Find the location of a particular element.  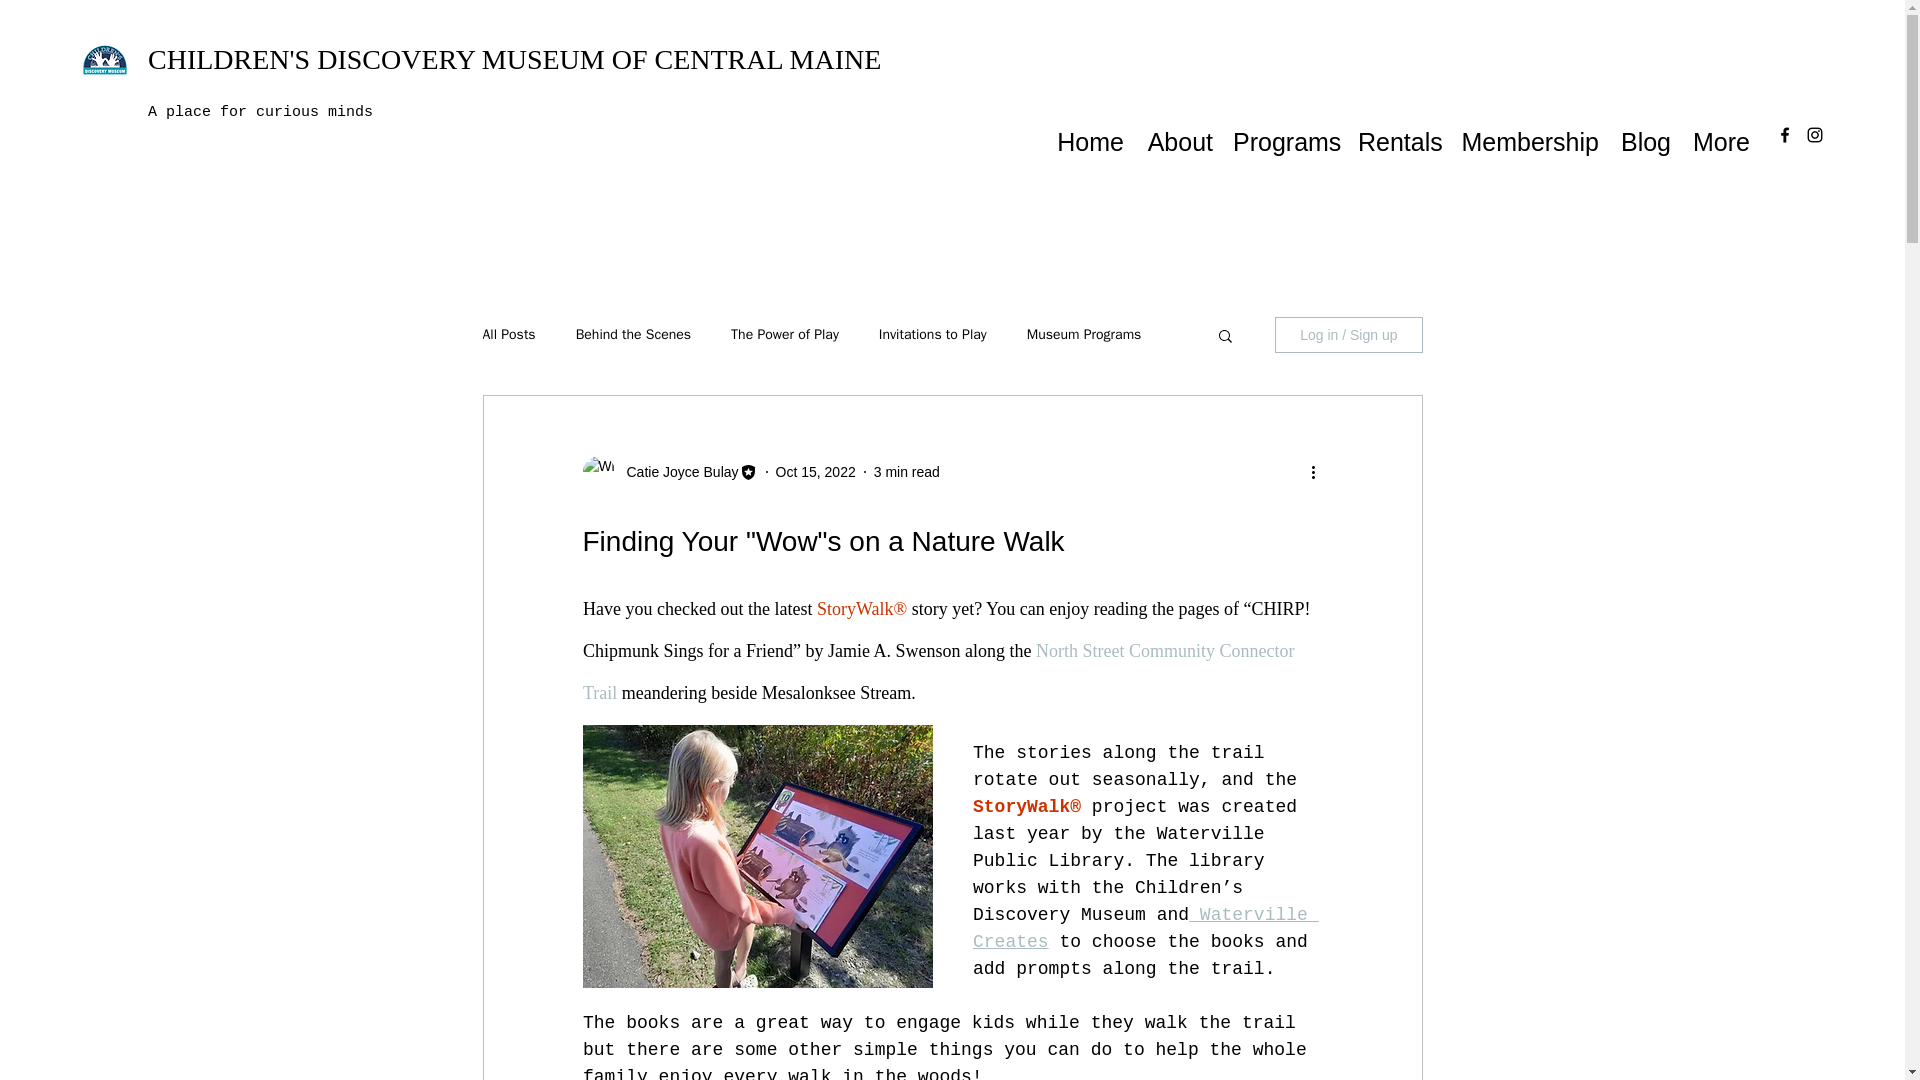

Rentals is located at coordinates (1398, 134).